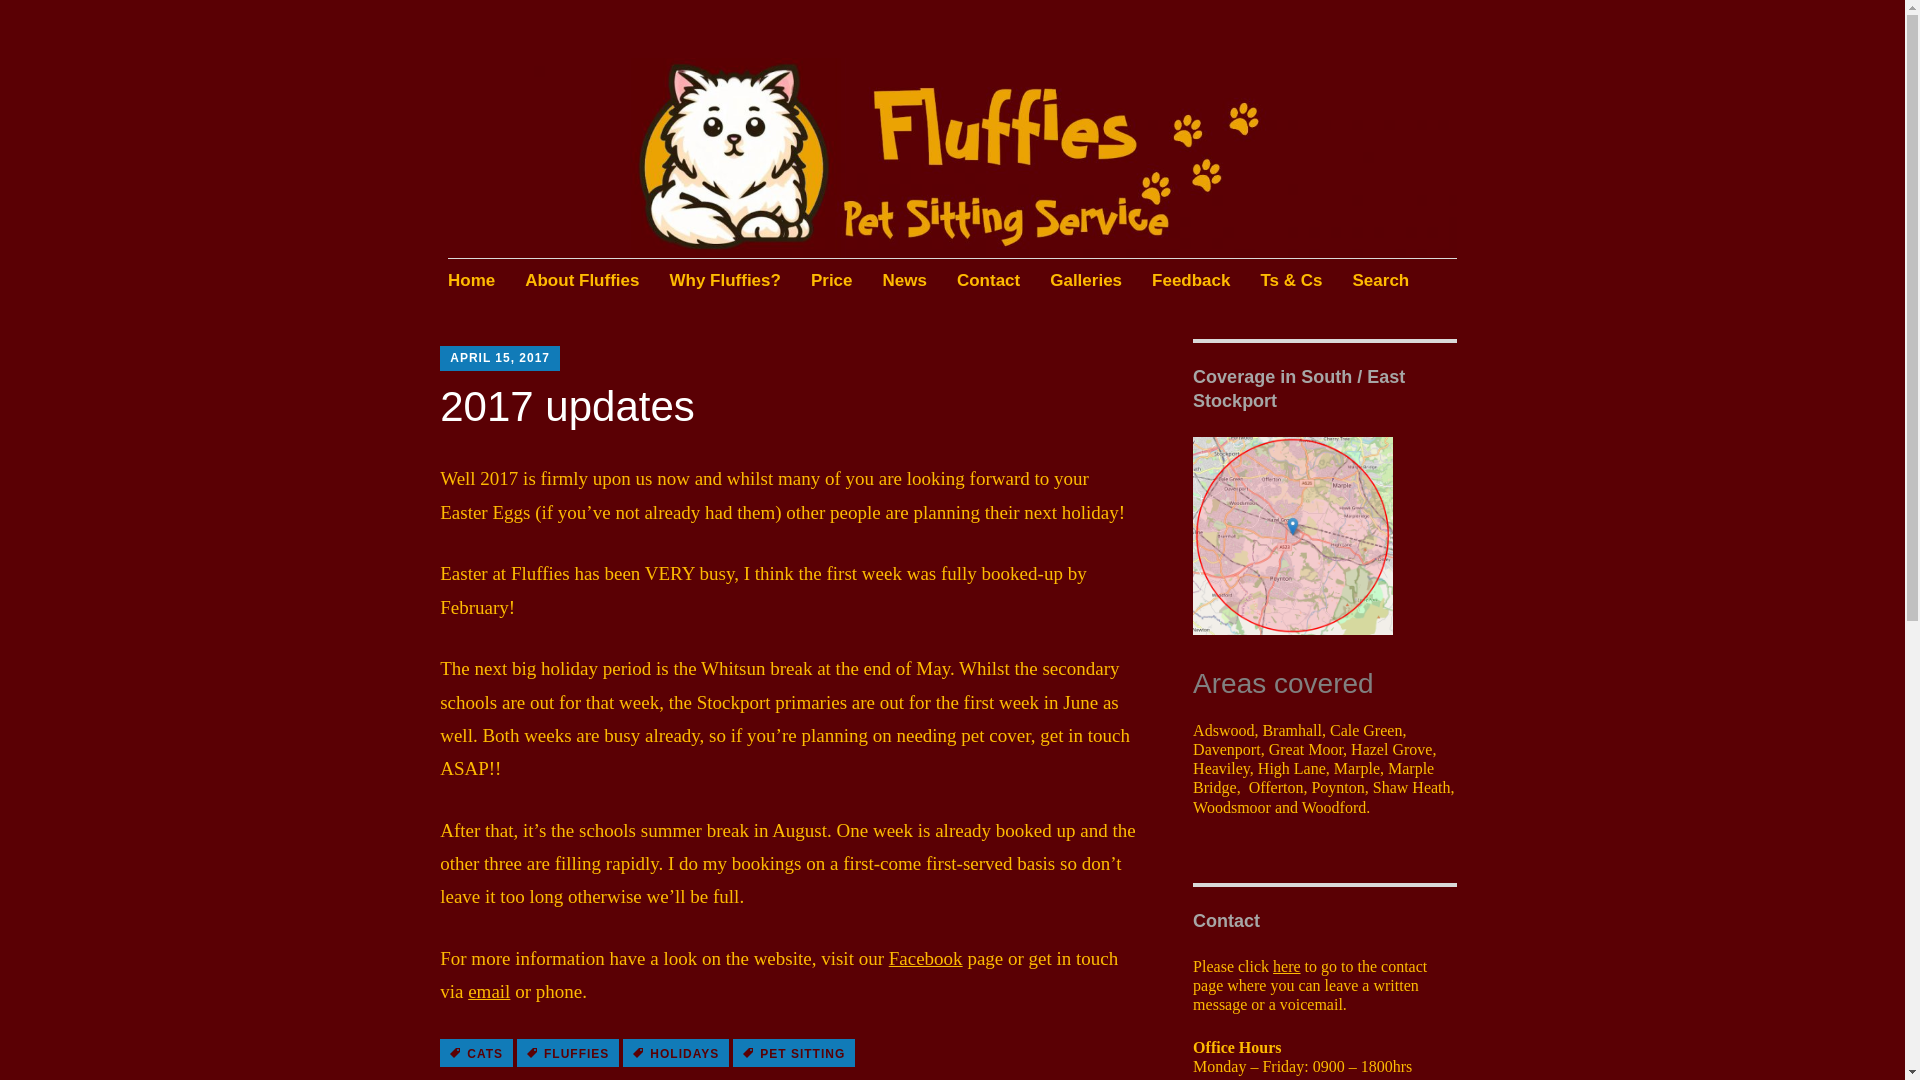 This screenshot has width=1920, height=1080. What do you see at coordinates (1086, 282) in the screenshot?
I see `Galleries` at bounding box center [1086, 282].